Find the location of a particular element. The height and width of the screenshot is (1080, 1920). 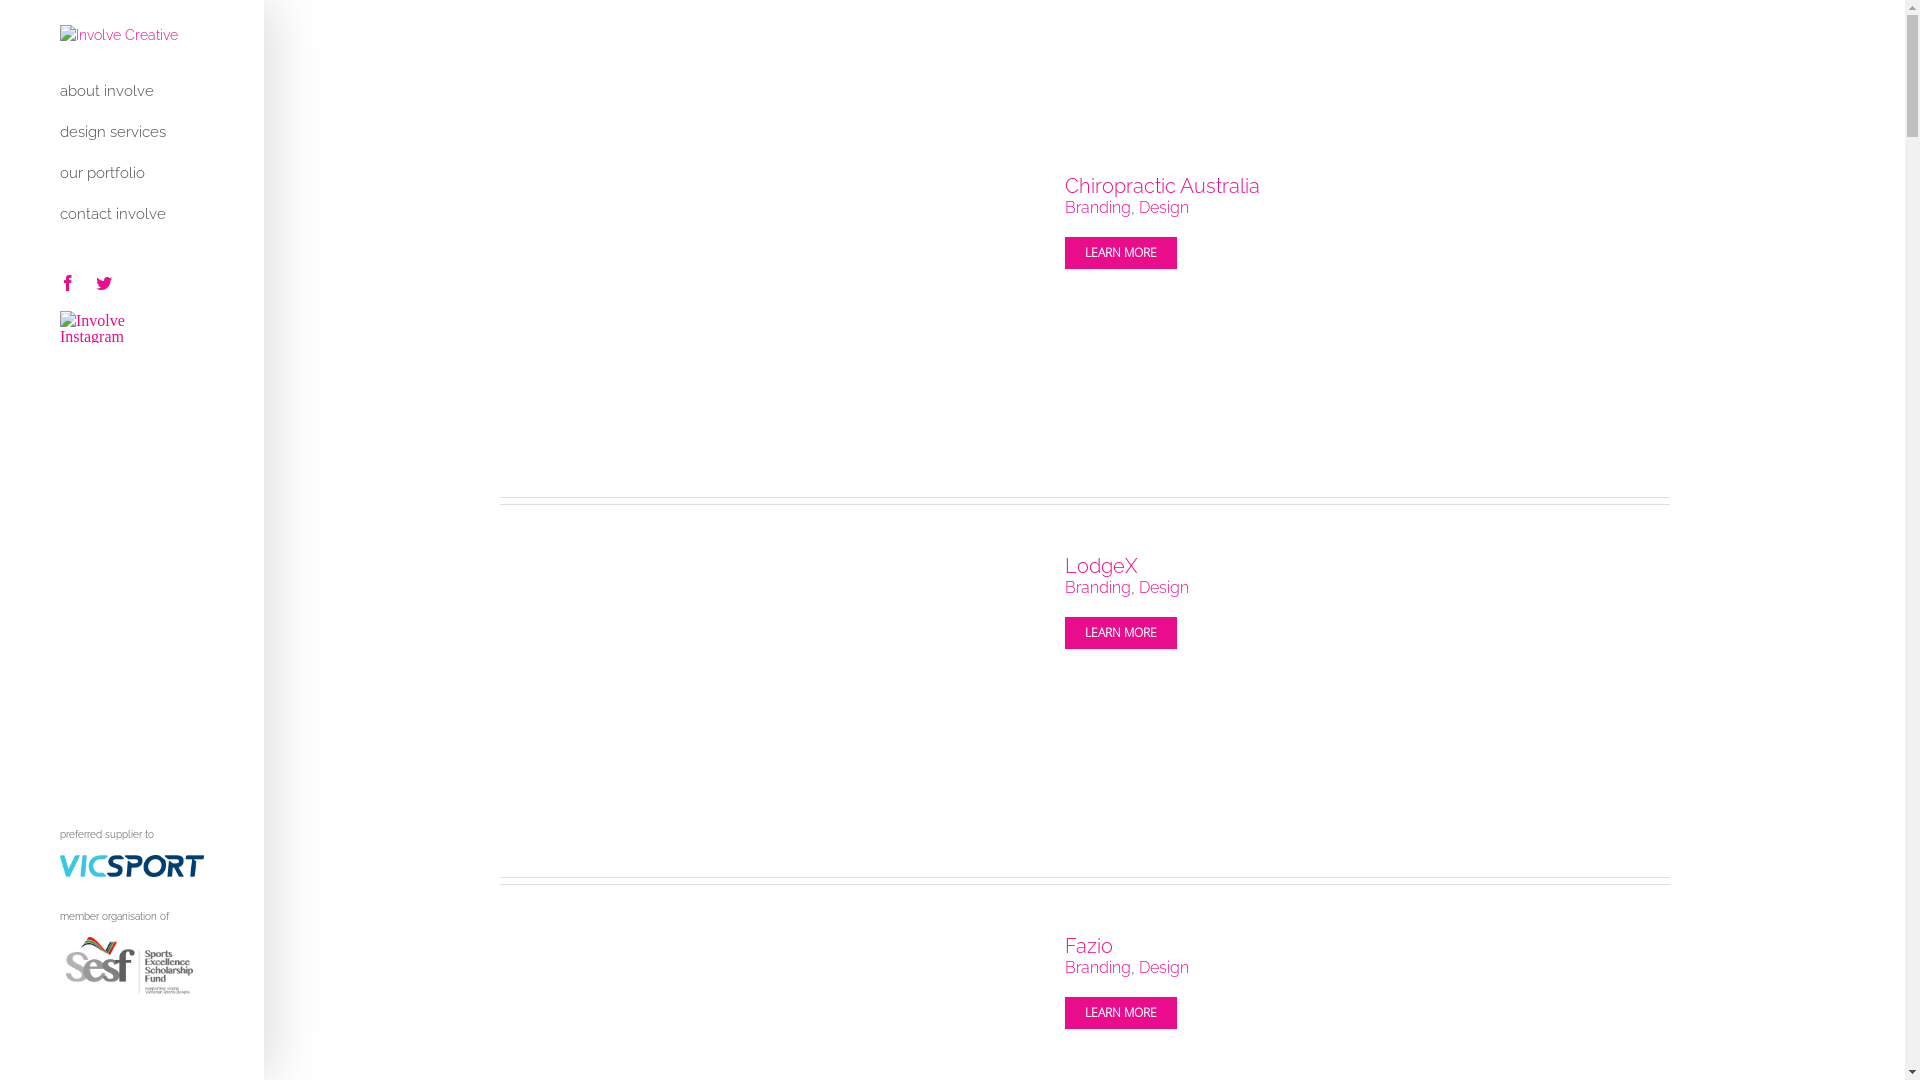

Facebook is located at coordinates (1556, 1048).